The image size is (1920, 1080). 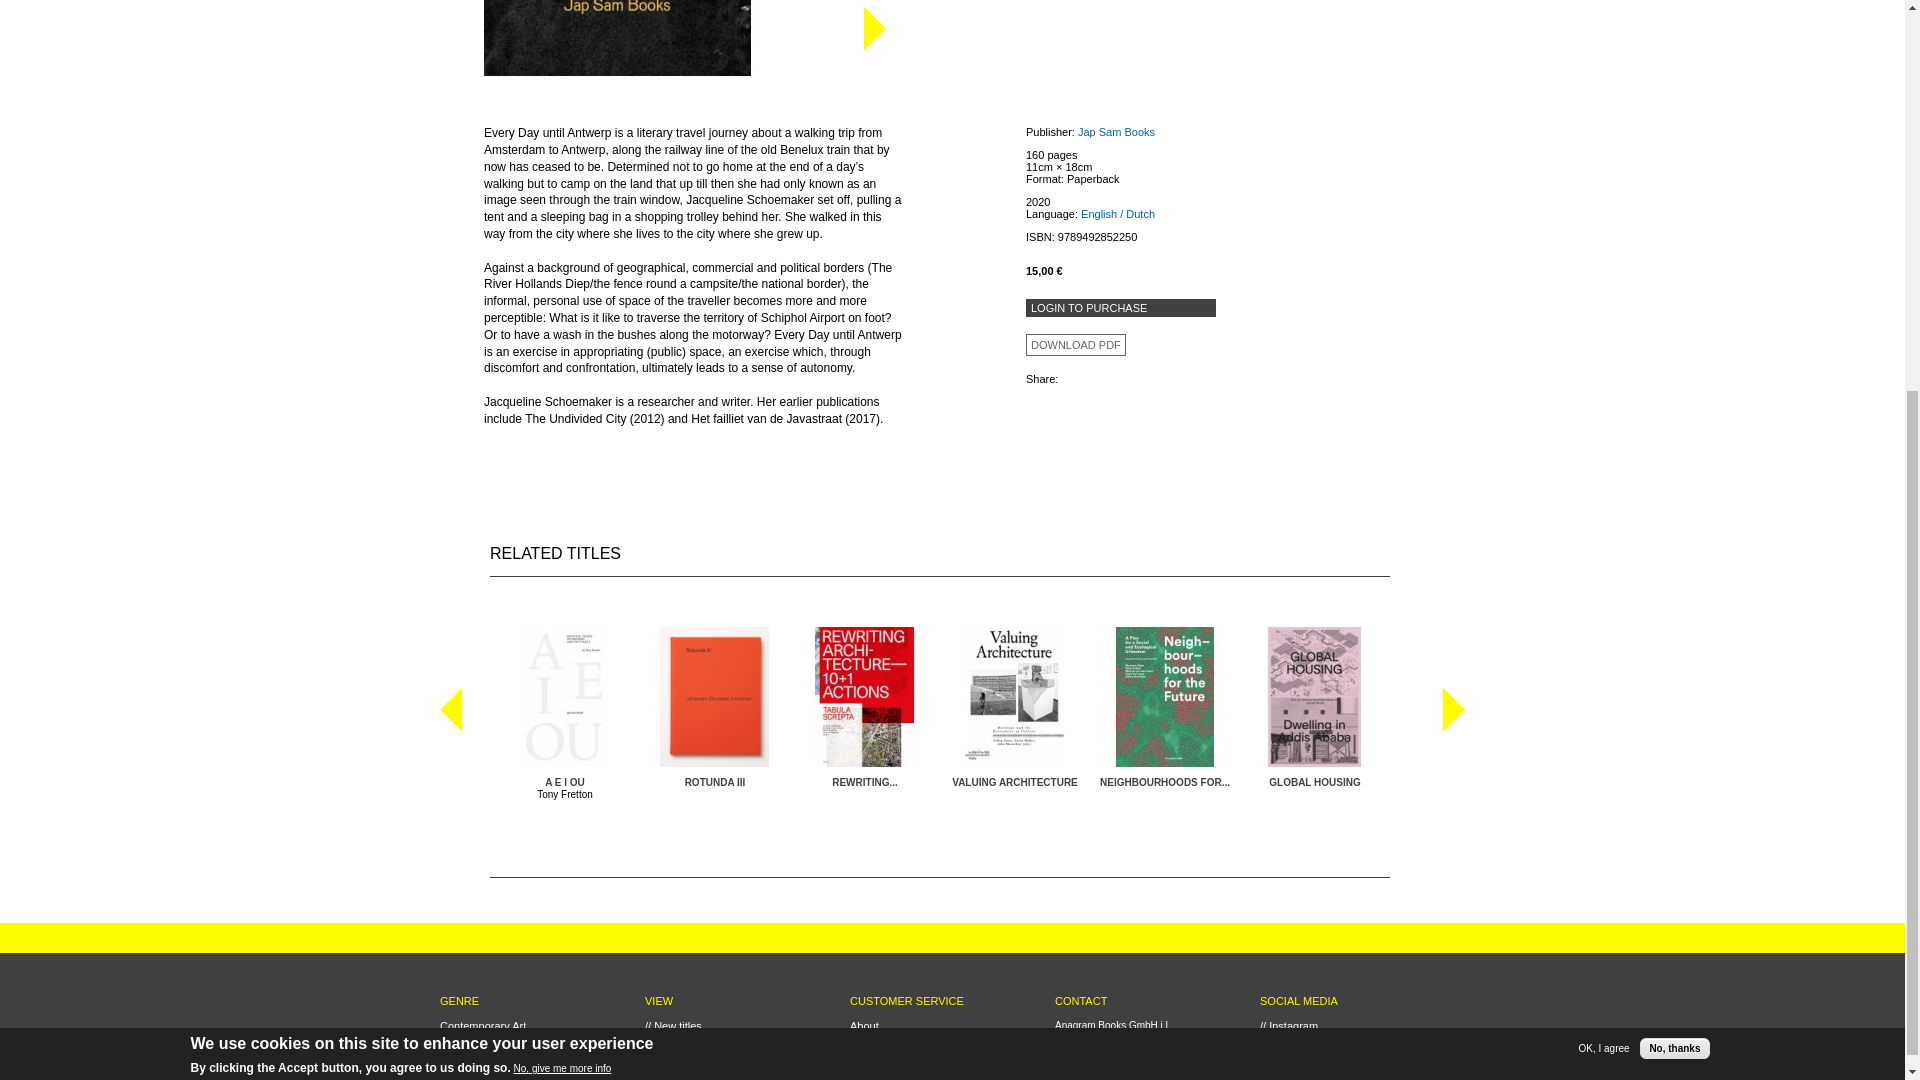 What do you see at coordinates (1116, 132) in the screenshot?
I see `Jap Sam Books` at bounding box center [1116, 132].